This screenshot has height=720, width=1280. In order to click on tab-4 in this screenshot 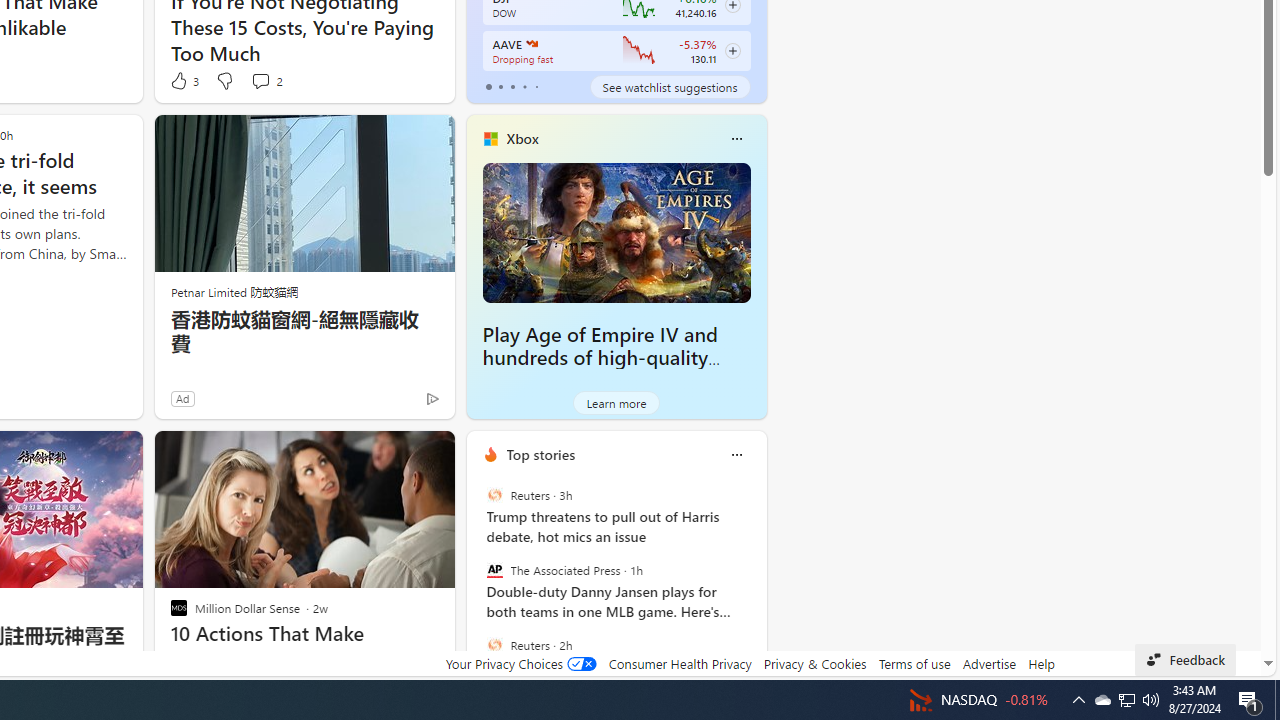, I will do `click(536, 86)`.